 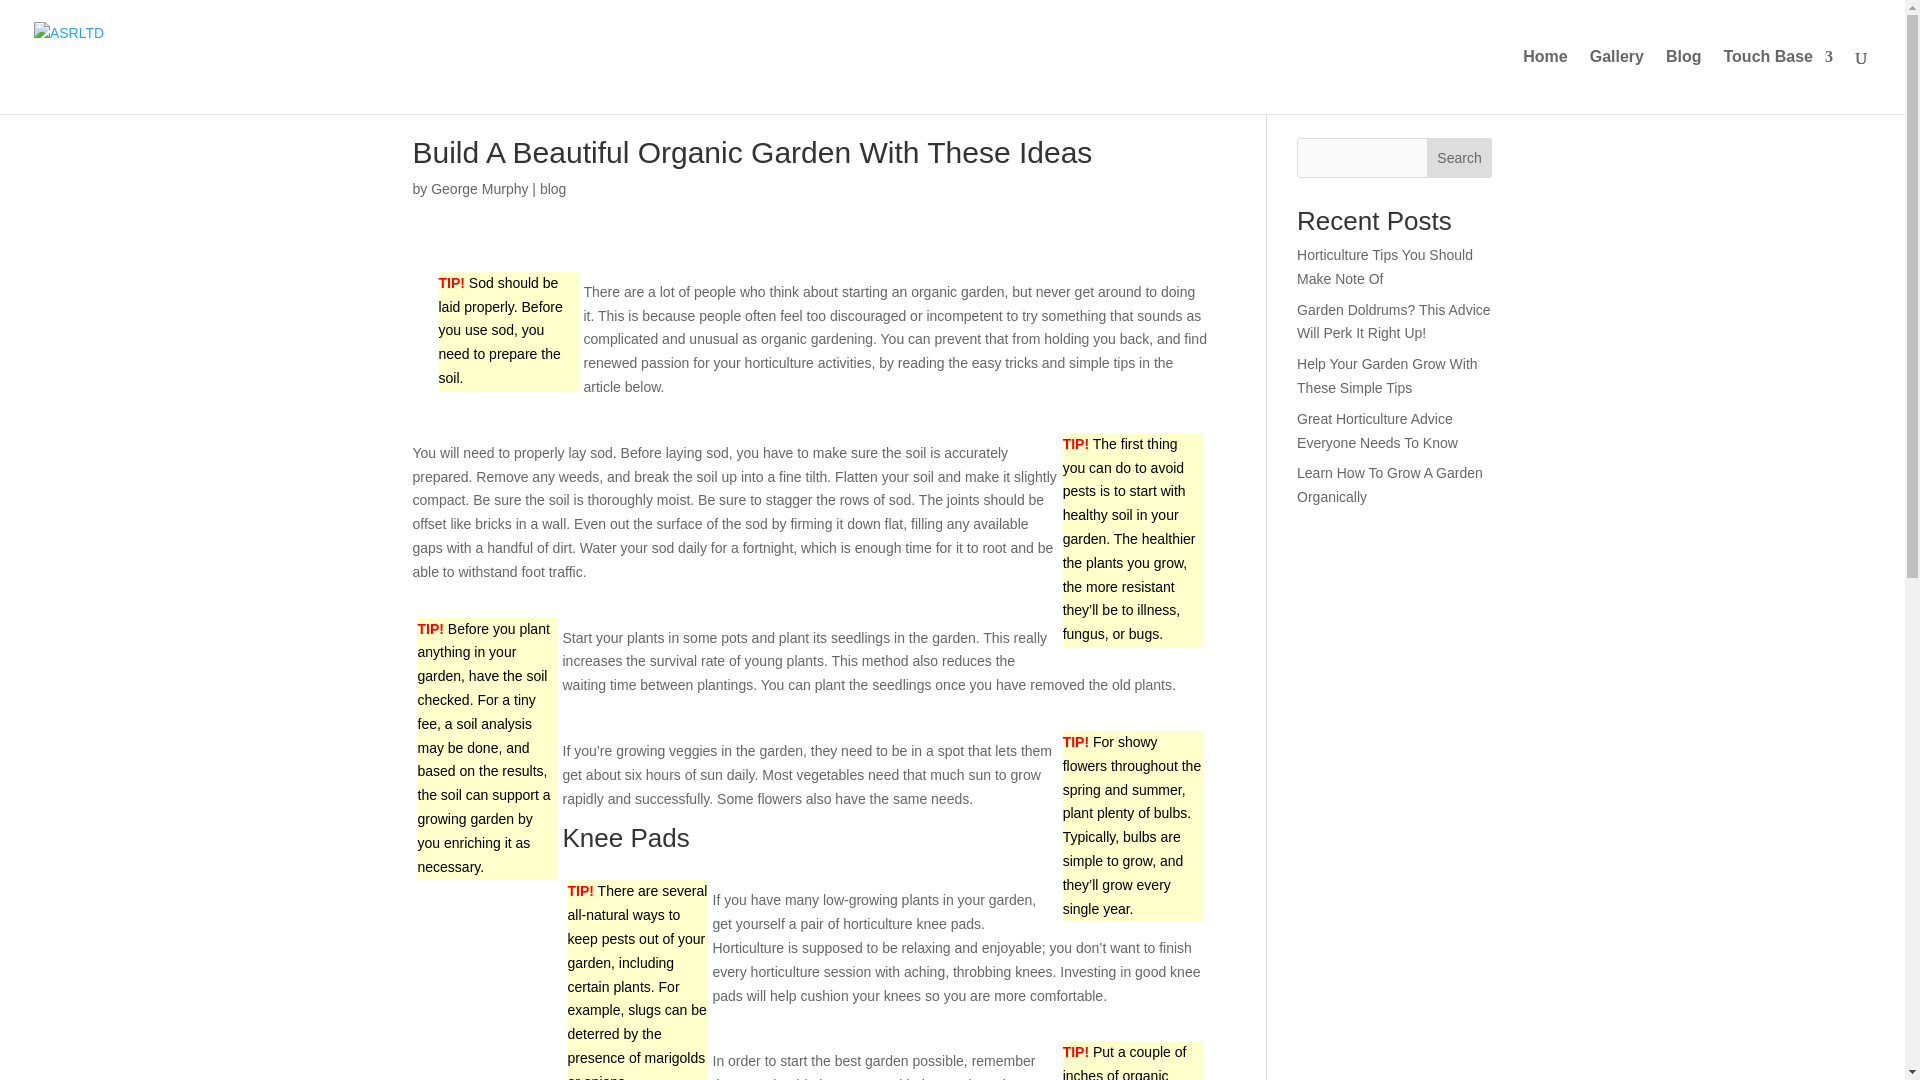 I want to click on Help Your Garden Grow With These Simple Tips, so click(x=1388, y=376).